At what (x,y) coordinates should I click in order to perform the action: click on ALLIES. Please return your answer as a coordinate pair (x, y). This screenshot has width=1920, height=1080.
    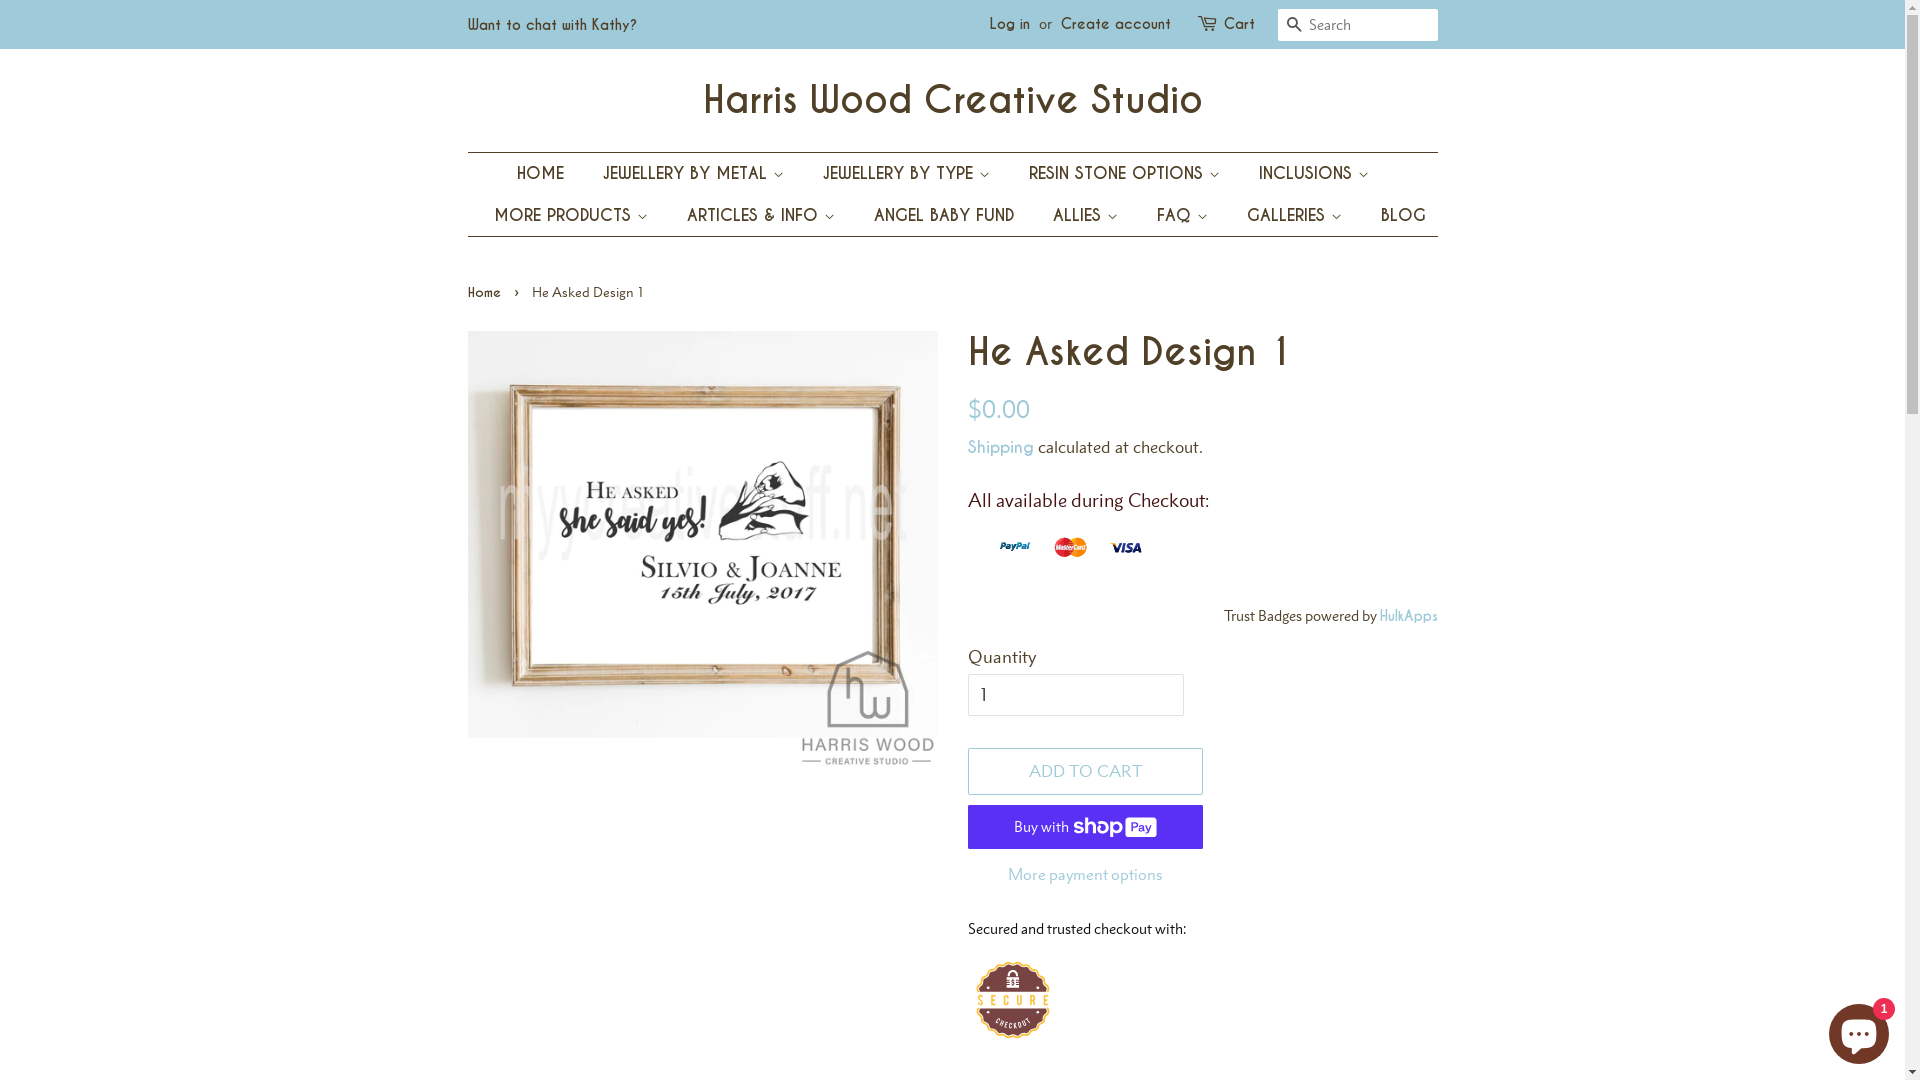
    Looking at the image, I should click on (1088, 216).